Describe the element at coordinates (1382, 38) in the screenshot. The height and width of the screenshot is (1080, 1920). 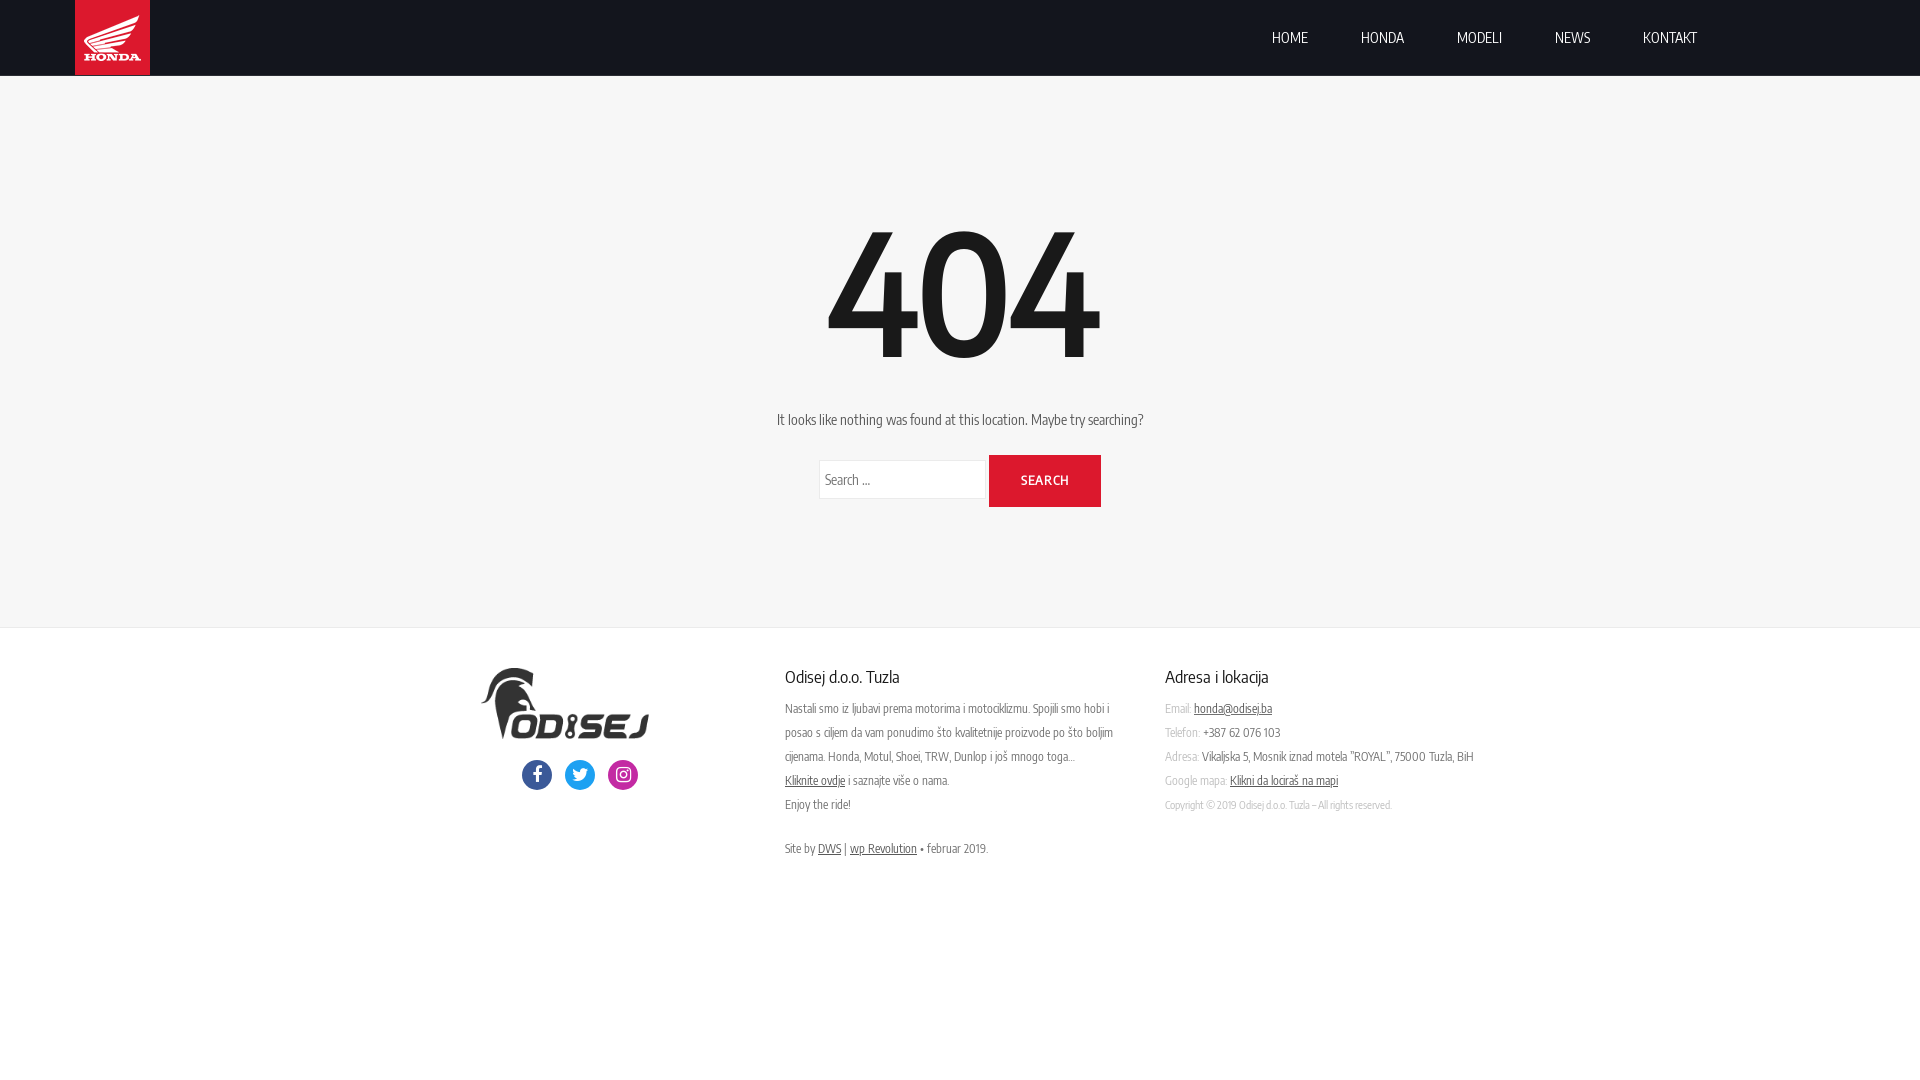
I see `HONDA` at that location.